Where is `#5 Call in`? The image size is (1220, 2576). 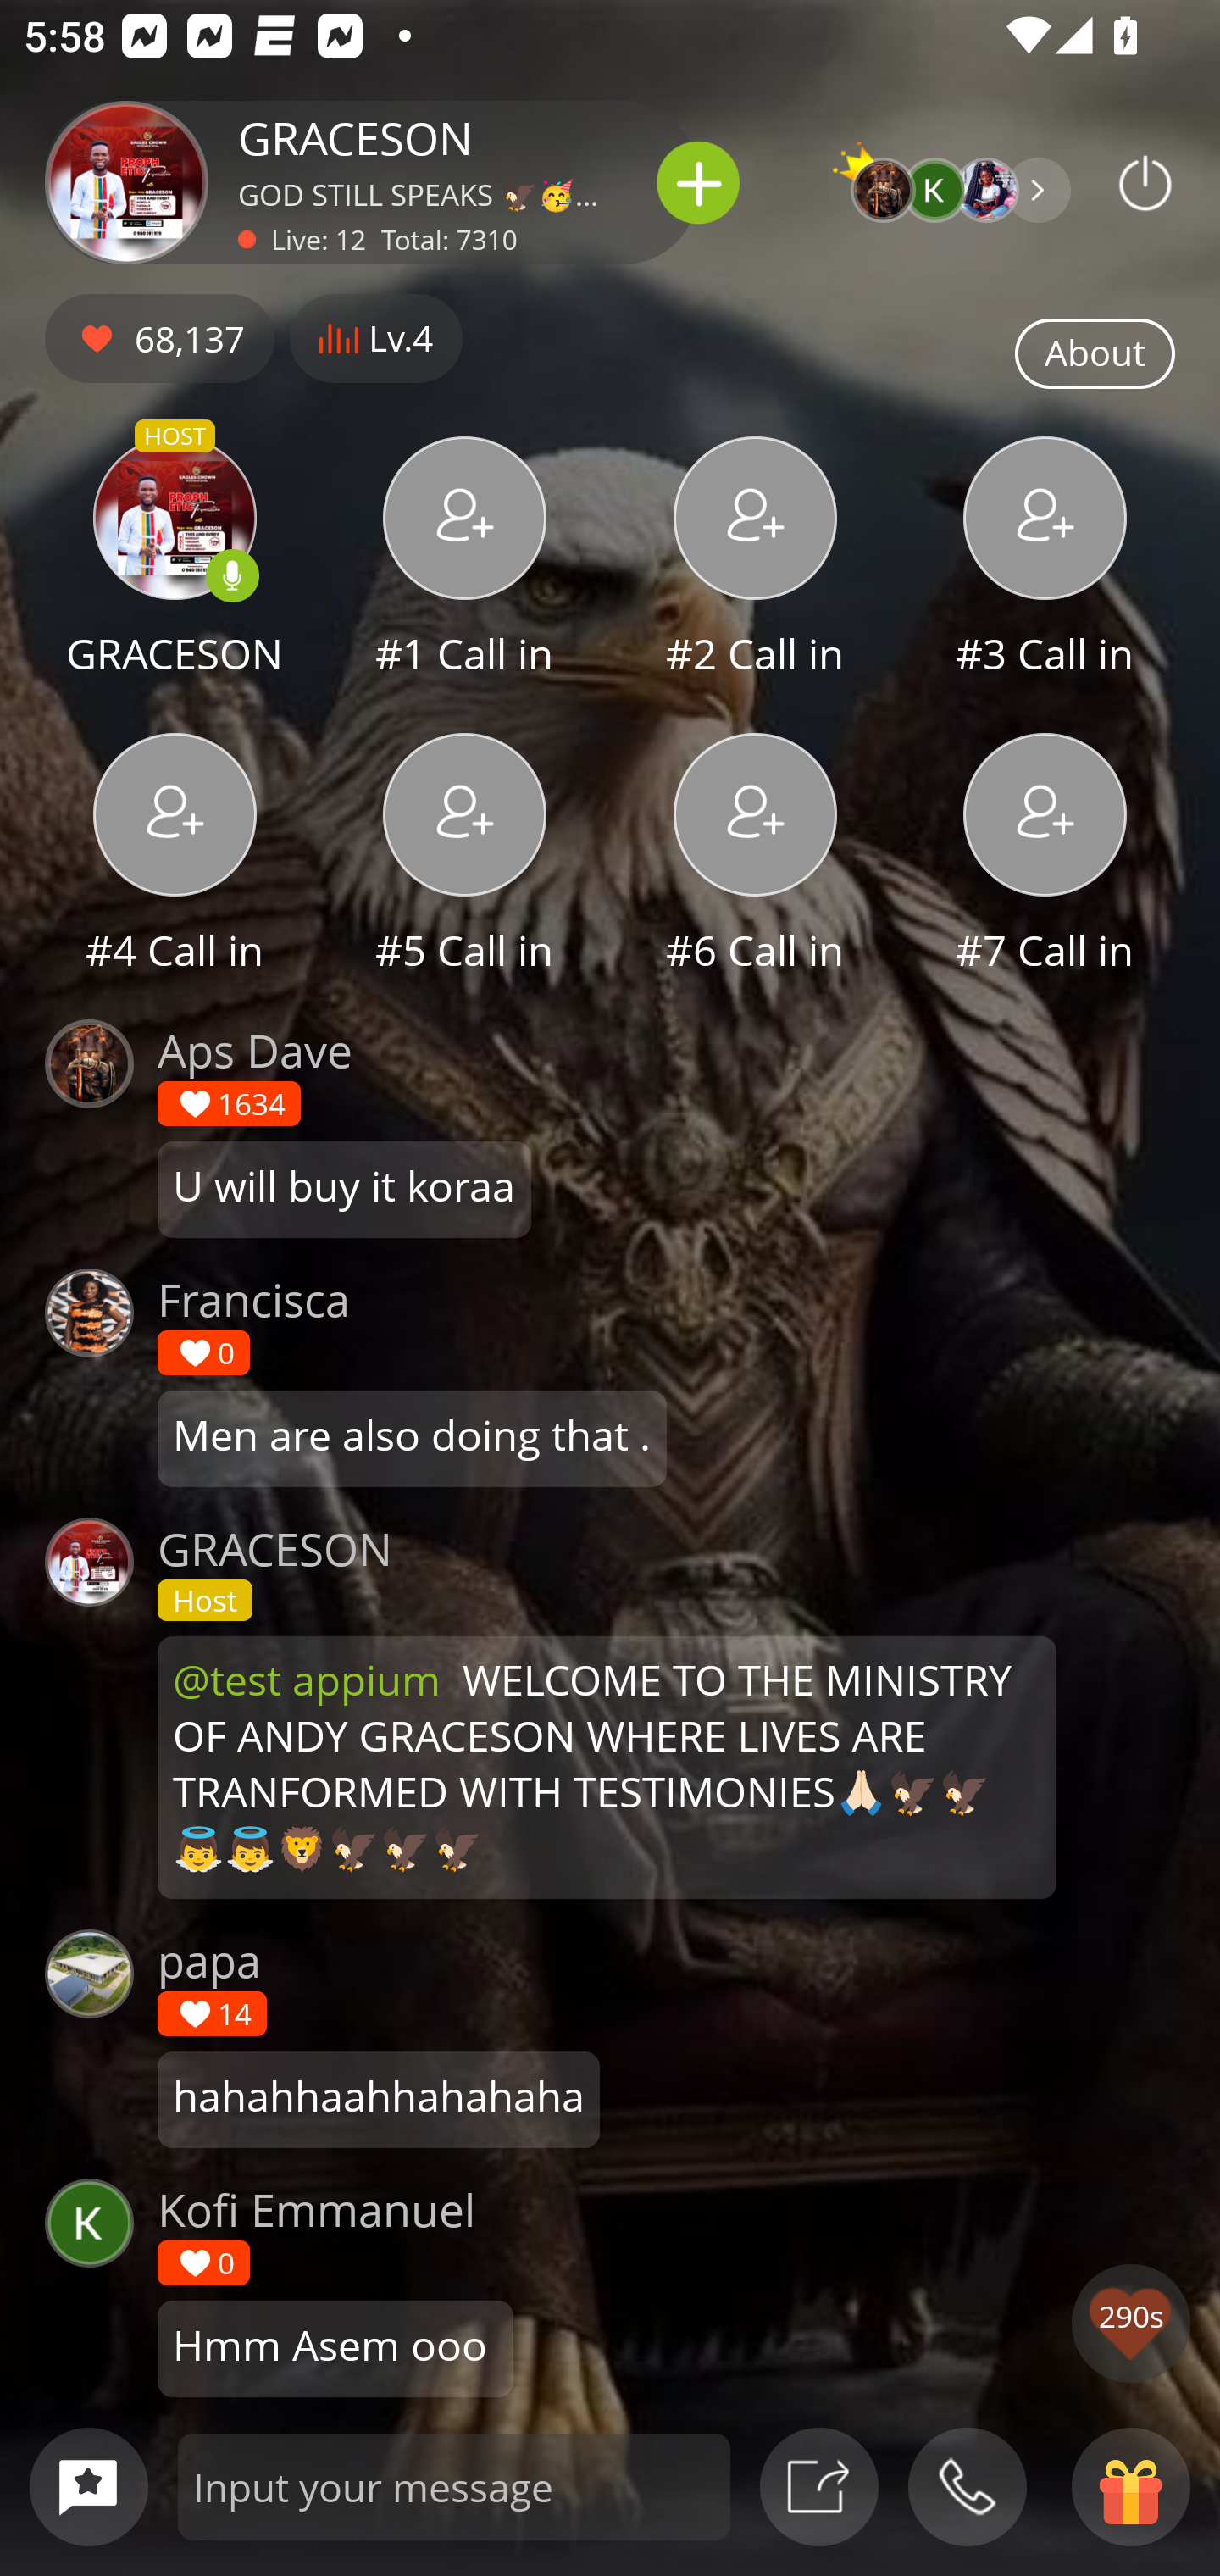 #5 Call in is located at coordinates (464, 856).